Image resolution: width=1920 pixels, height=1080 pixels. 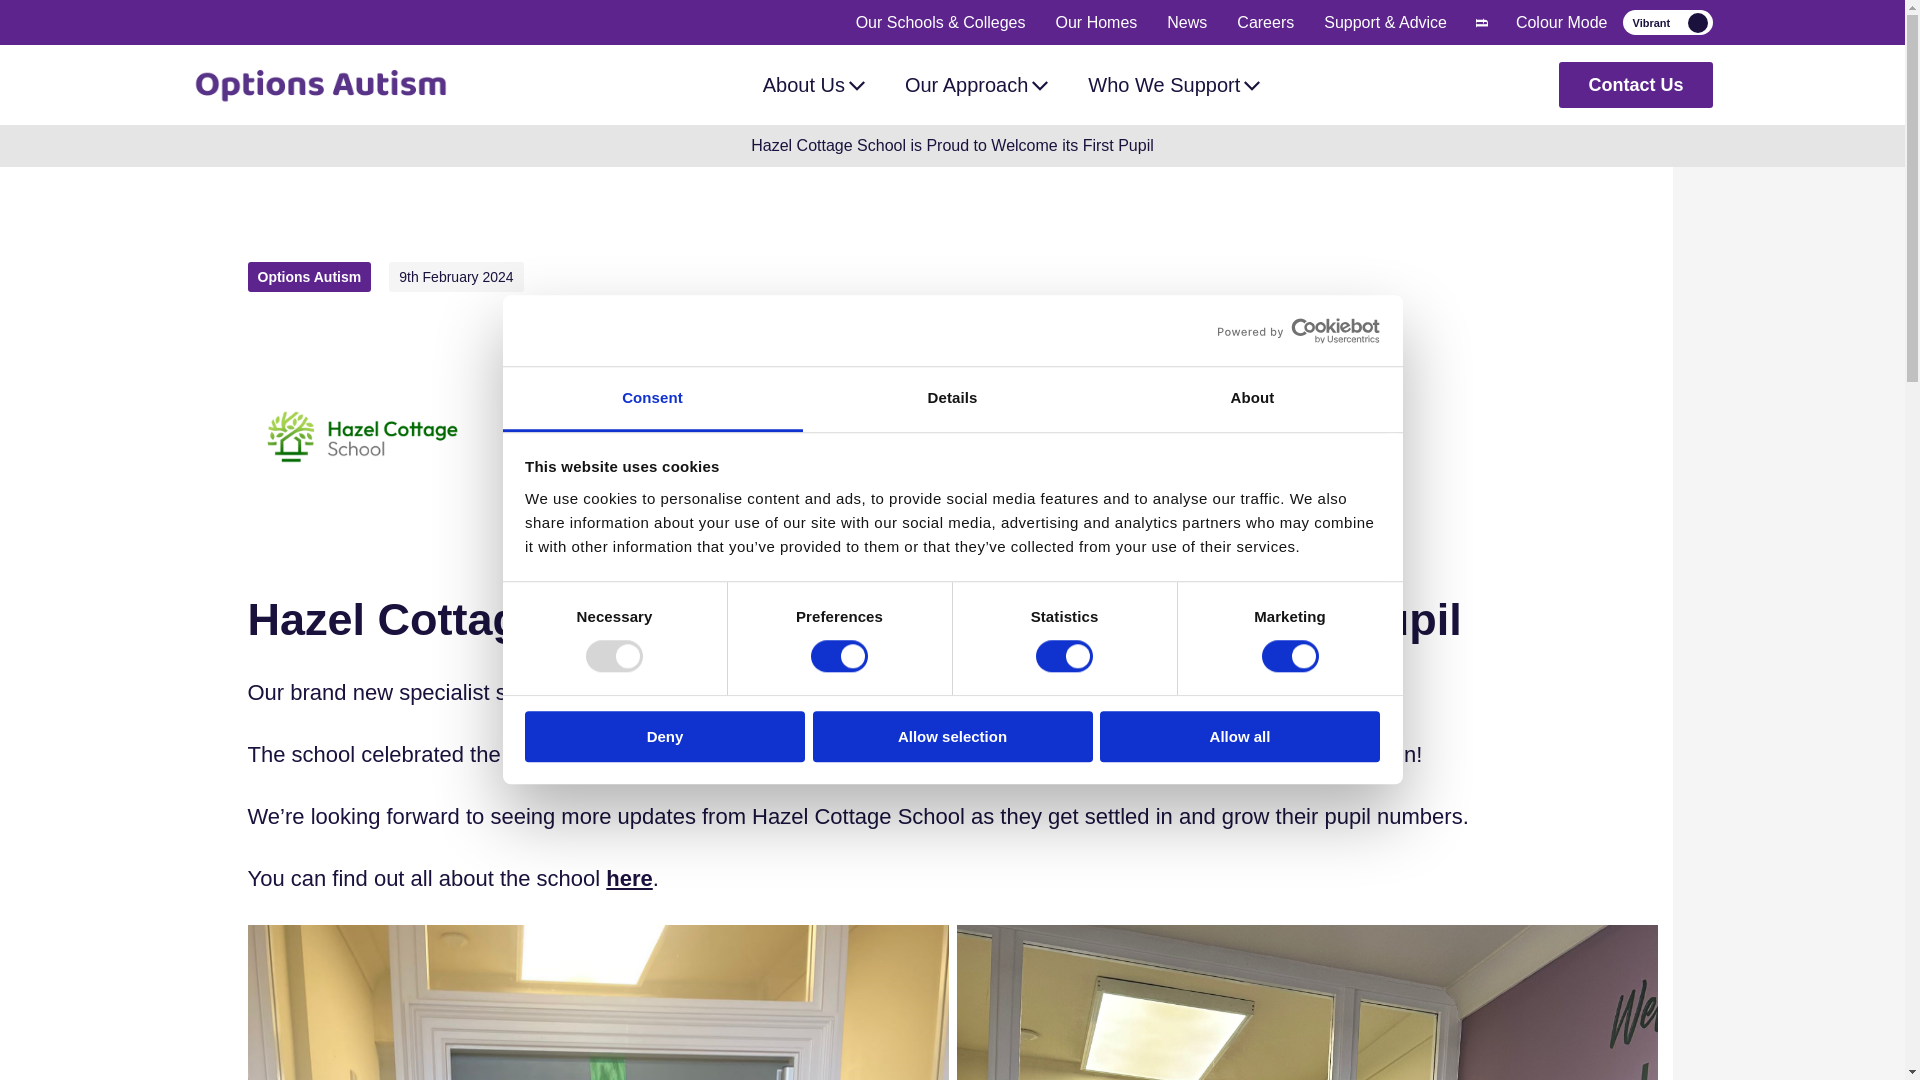 I want to click on News, so click(x=1187, y=22).